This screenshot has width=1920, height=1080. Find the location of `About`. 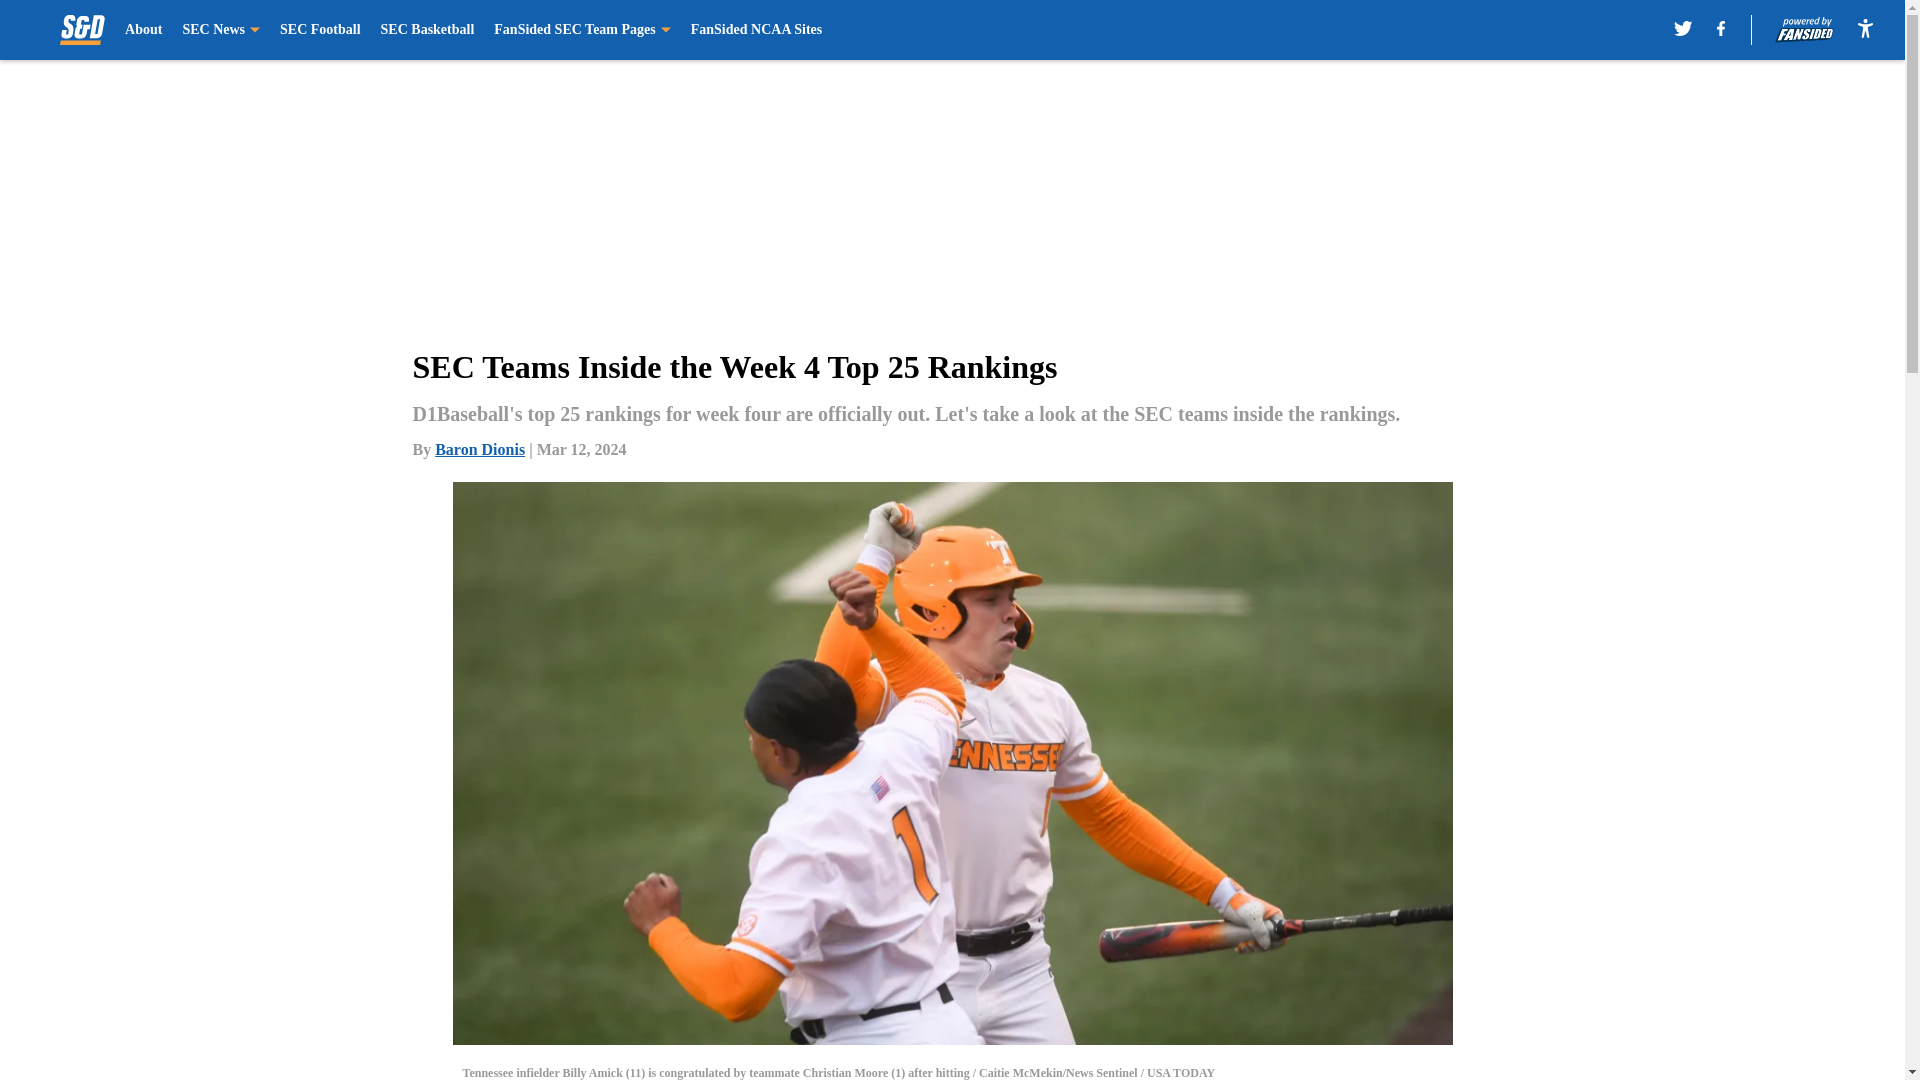

About is located at coordinates (142, 30).